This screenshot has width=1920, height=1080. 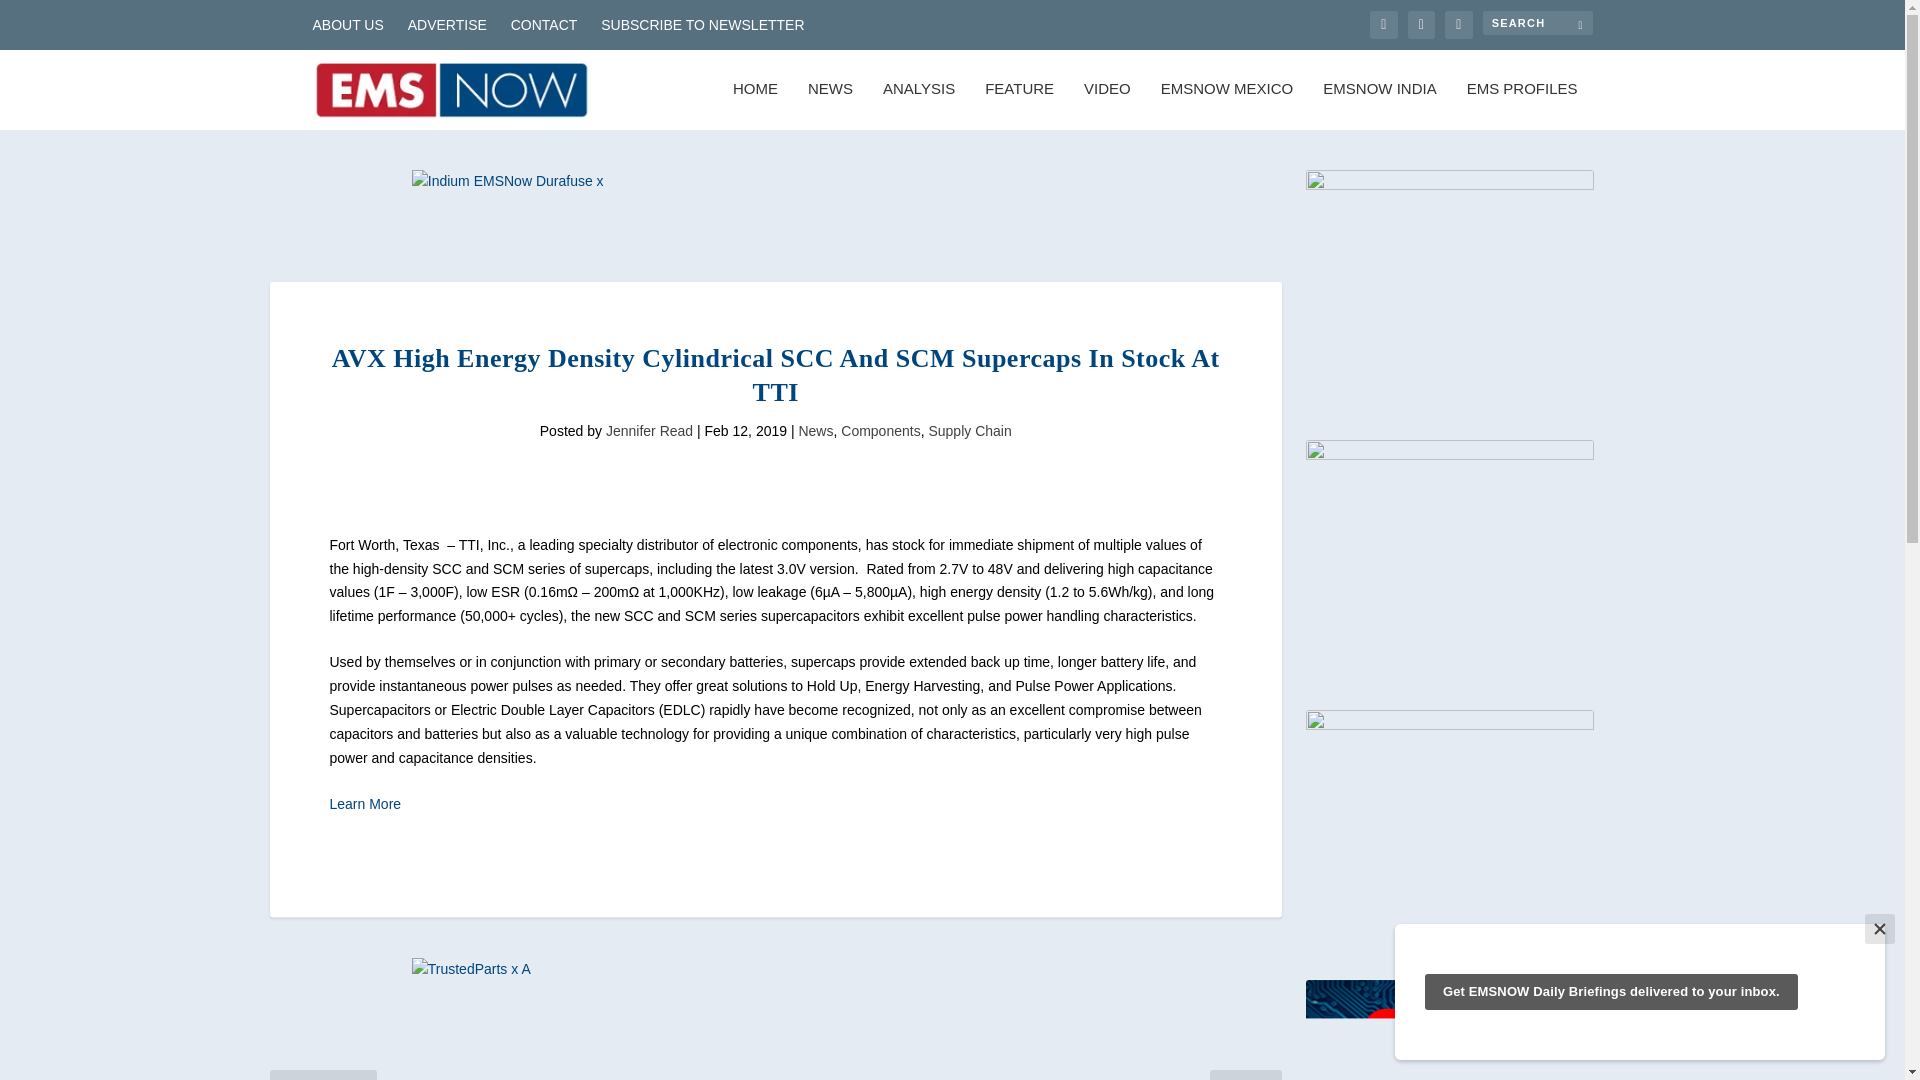 I want to click on News, so click(x=816, y=430).